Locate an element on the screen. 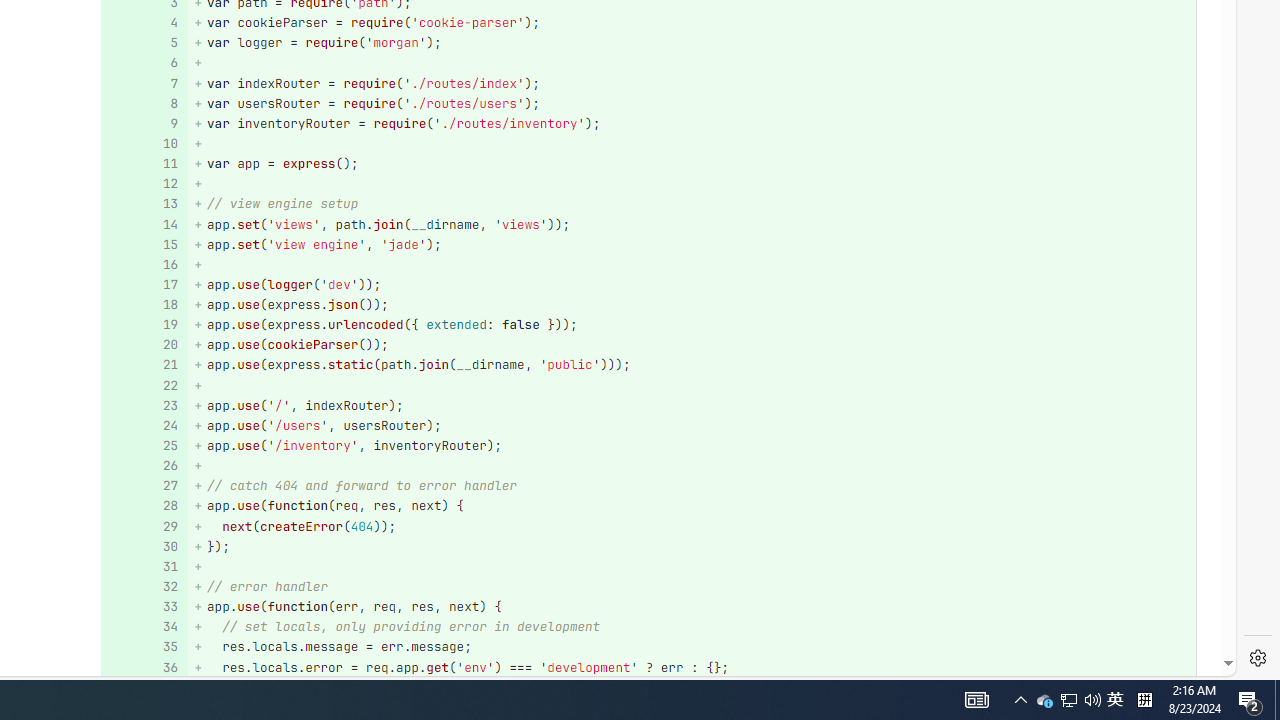 This screenshot has height=720, width=1280. + app.use(logger('dev'));  is located at coordinates (692, 284).